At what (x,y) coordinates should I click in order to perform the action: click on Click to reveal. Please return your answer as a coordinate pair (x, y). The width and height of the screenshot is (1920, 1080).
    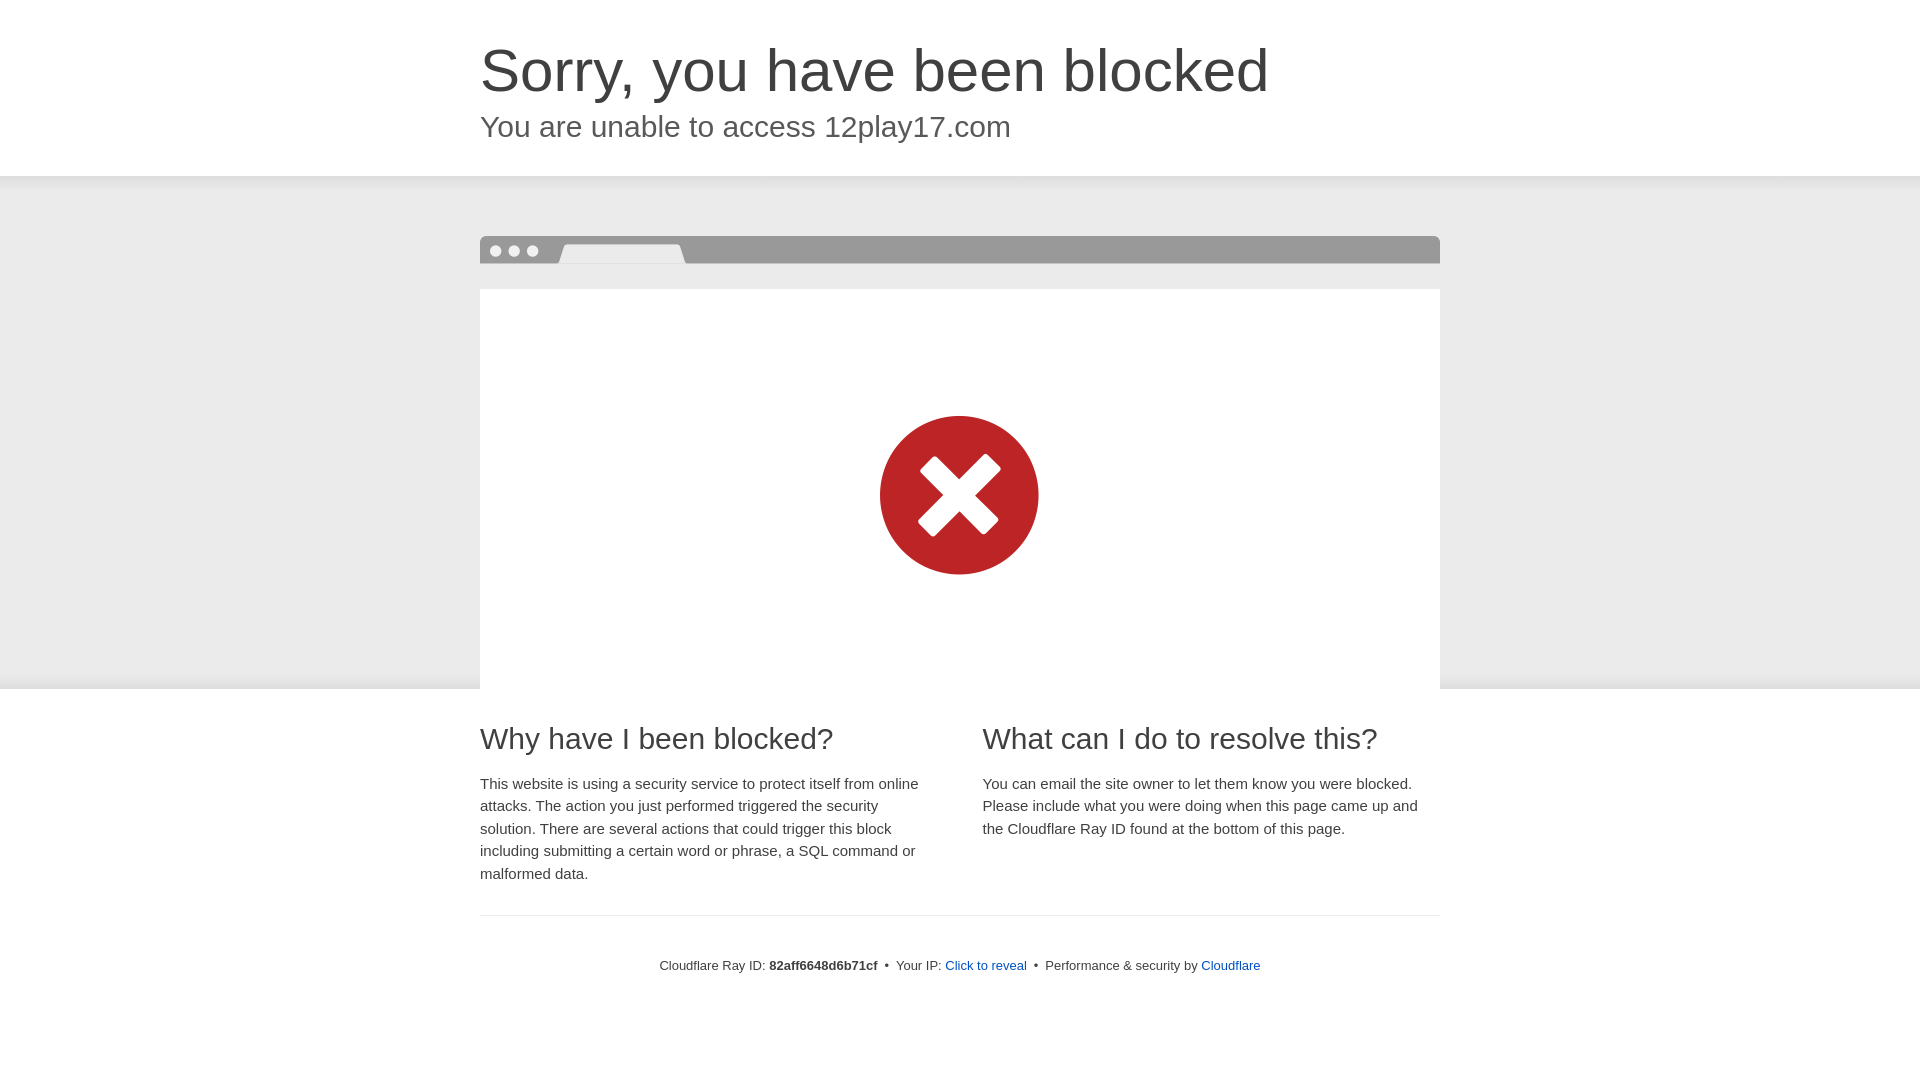
    Looking at the image, I should click on (986, 966).